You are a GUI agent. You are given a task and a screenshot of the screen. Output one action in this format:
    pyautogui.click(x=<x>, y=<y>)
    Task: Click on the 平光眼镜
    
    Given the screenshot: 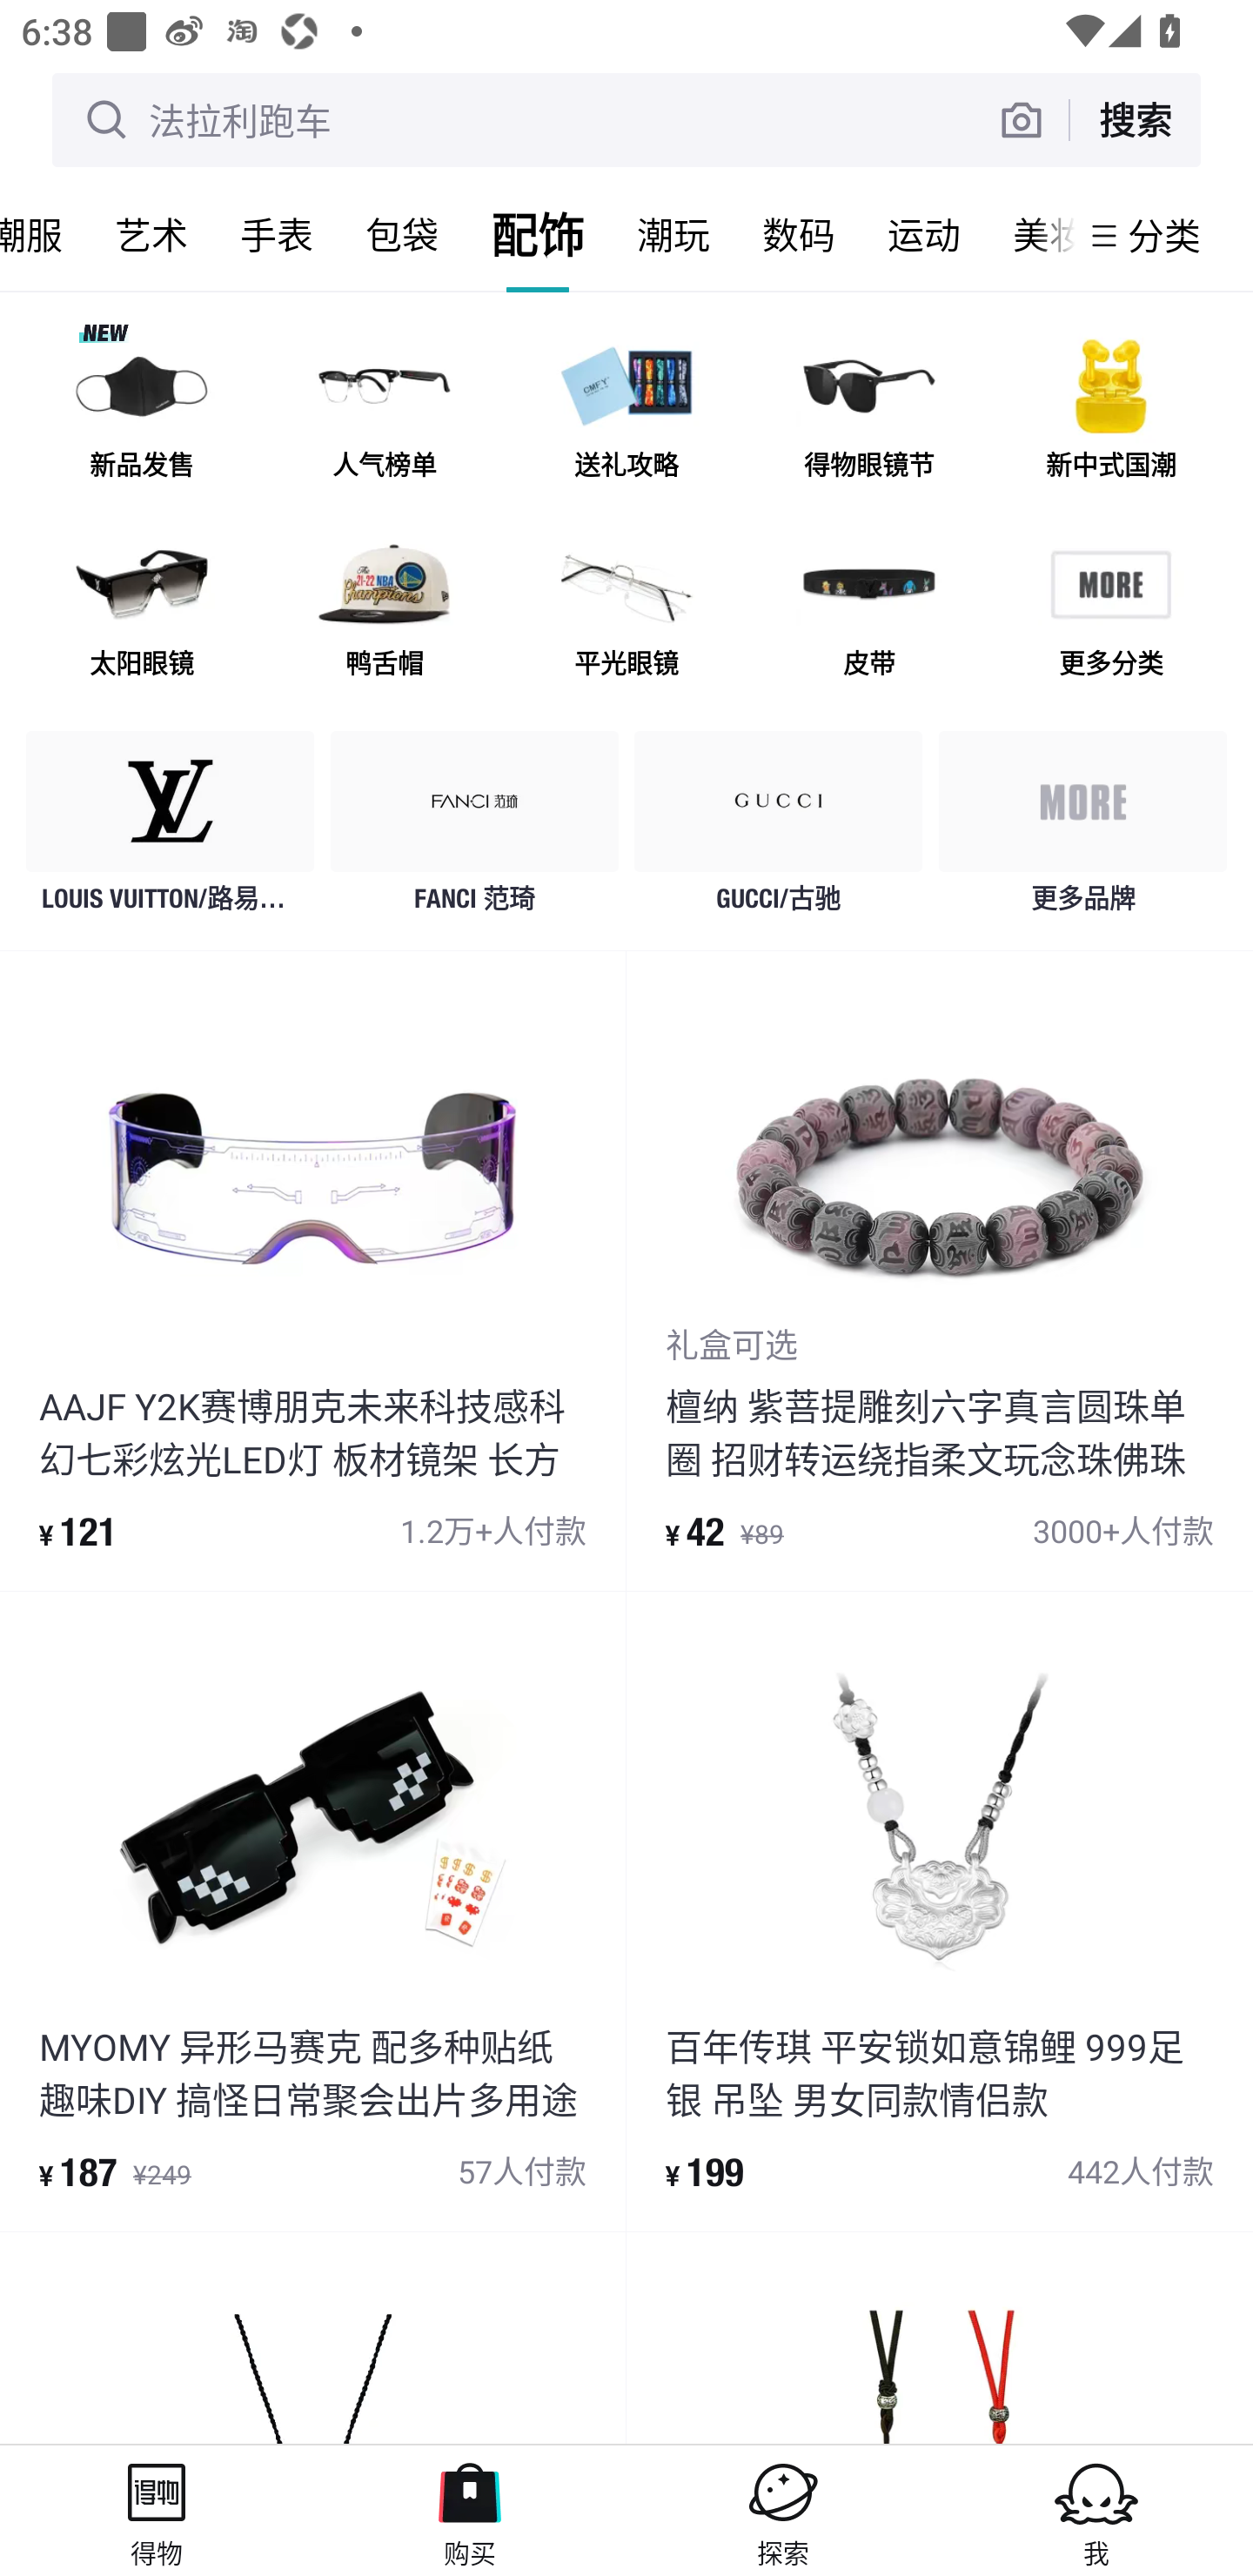 What is the action you would take?
    pyautogui.click(x=626, y=611)
    